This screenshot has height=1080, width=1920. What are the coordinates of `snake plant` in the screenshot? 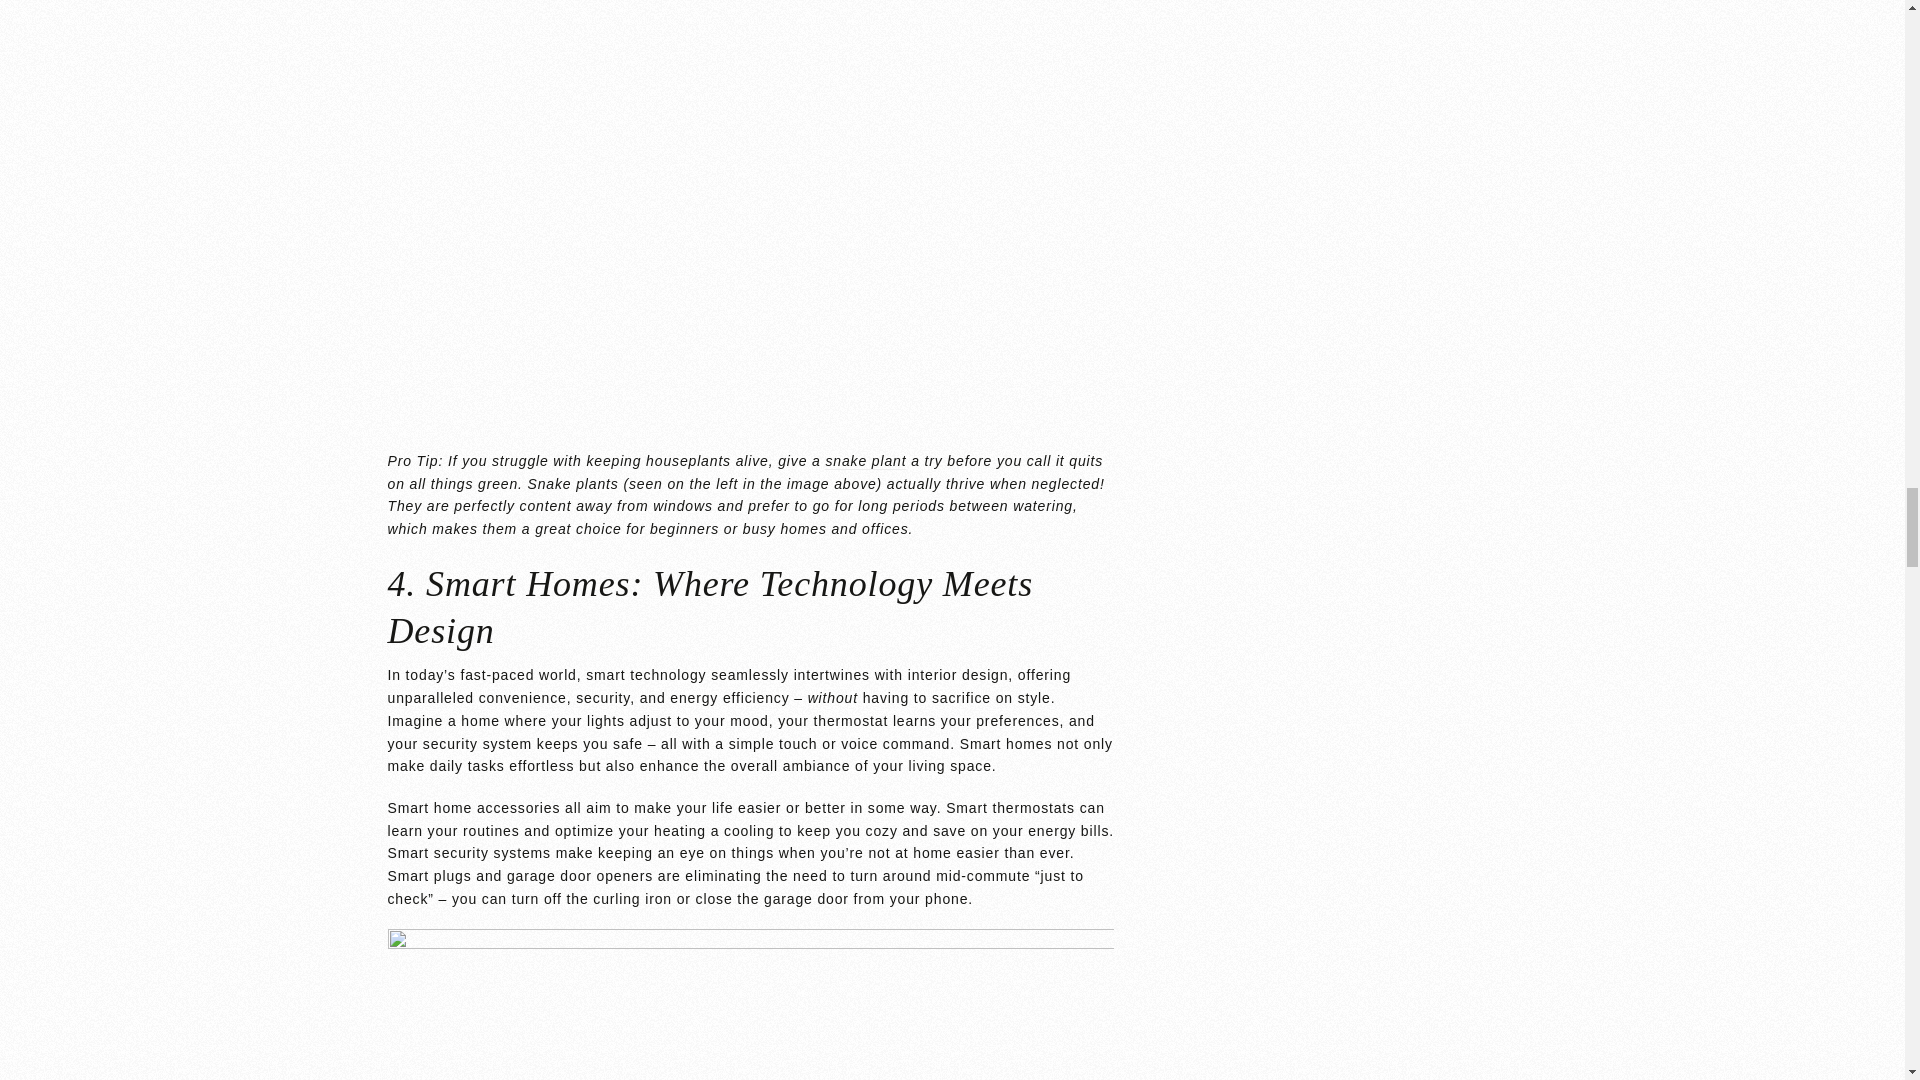 It's located at (866, 460).